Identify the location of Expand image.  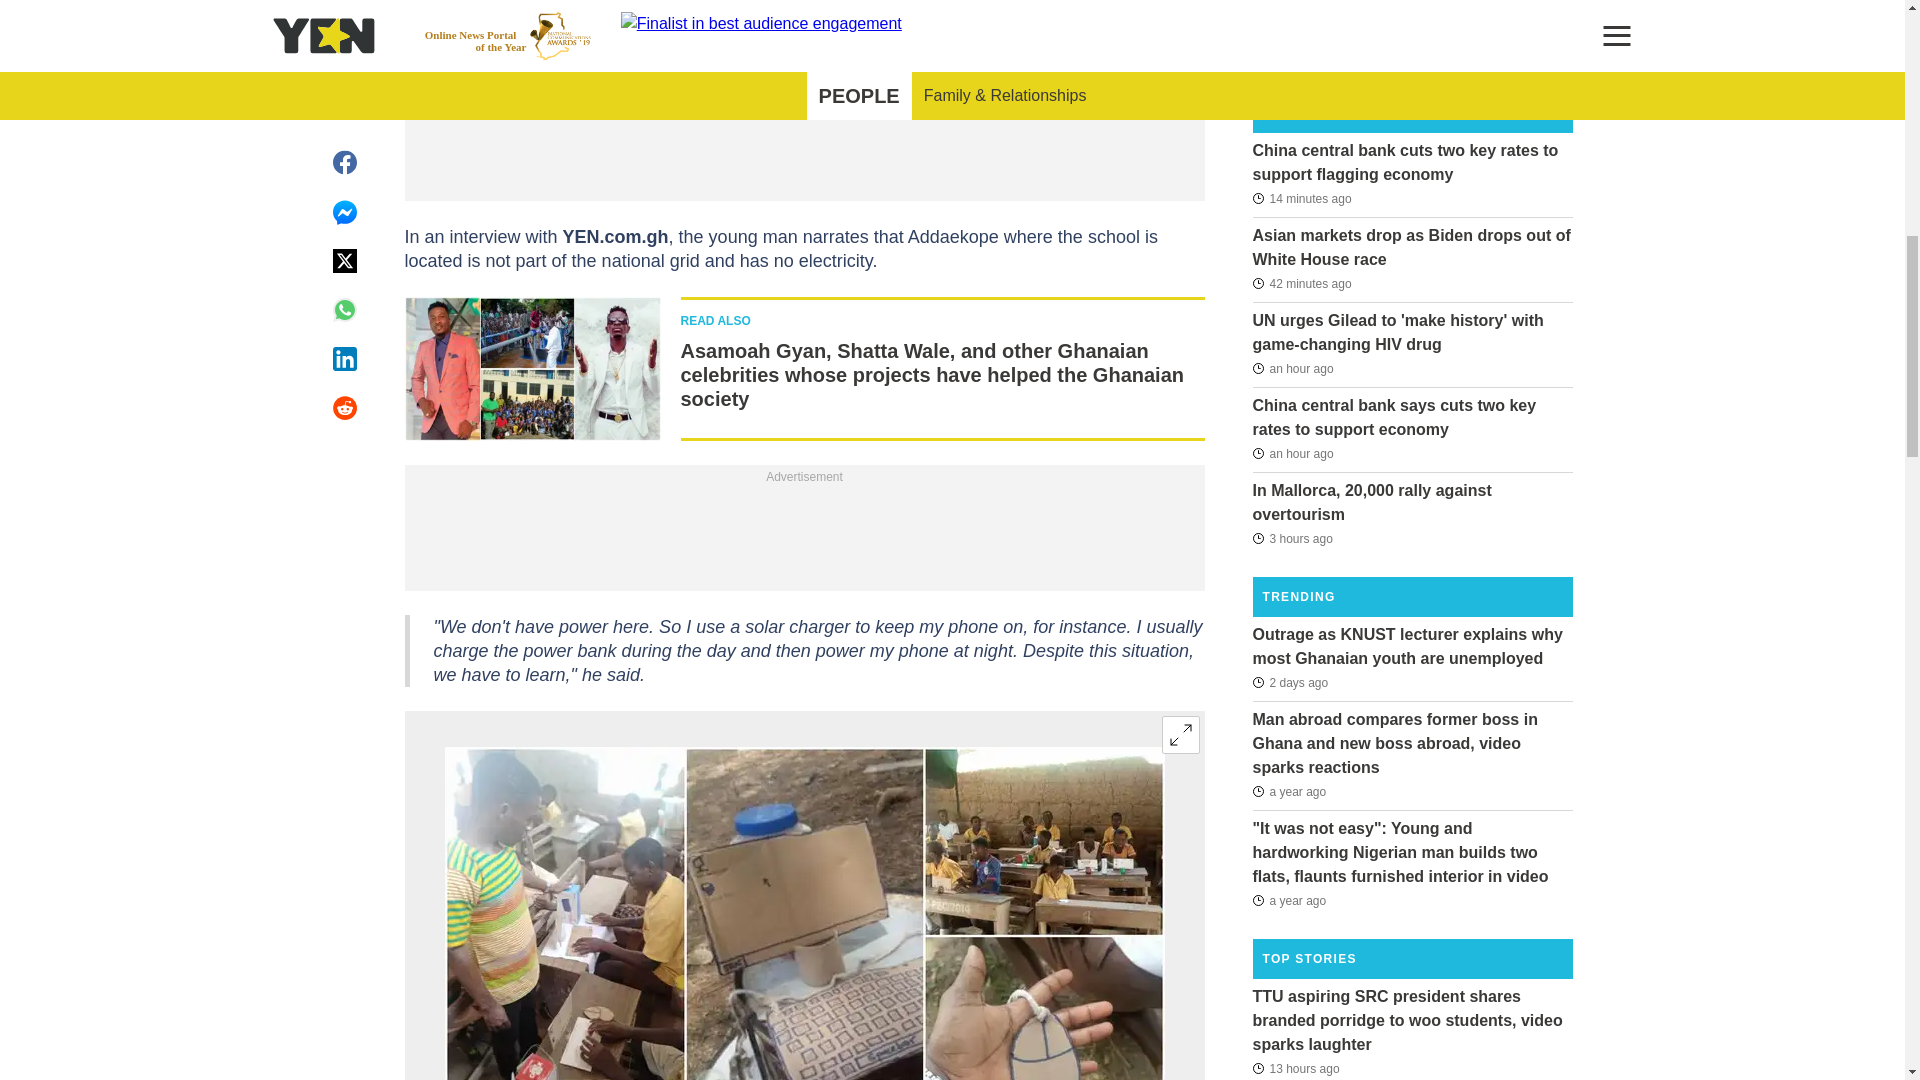
(1180, 734).